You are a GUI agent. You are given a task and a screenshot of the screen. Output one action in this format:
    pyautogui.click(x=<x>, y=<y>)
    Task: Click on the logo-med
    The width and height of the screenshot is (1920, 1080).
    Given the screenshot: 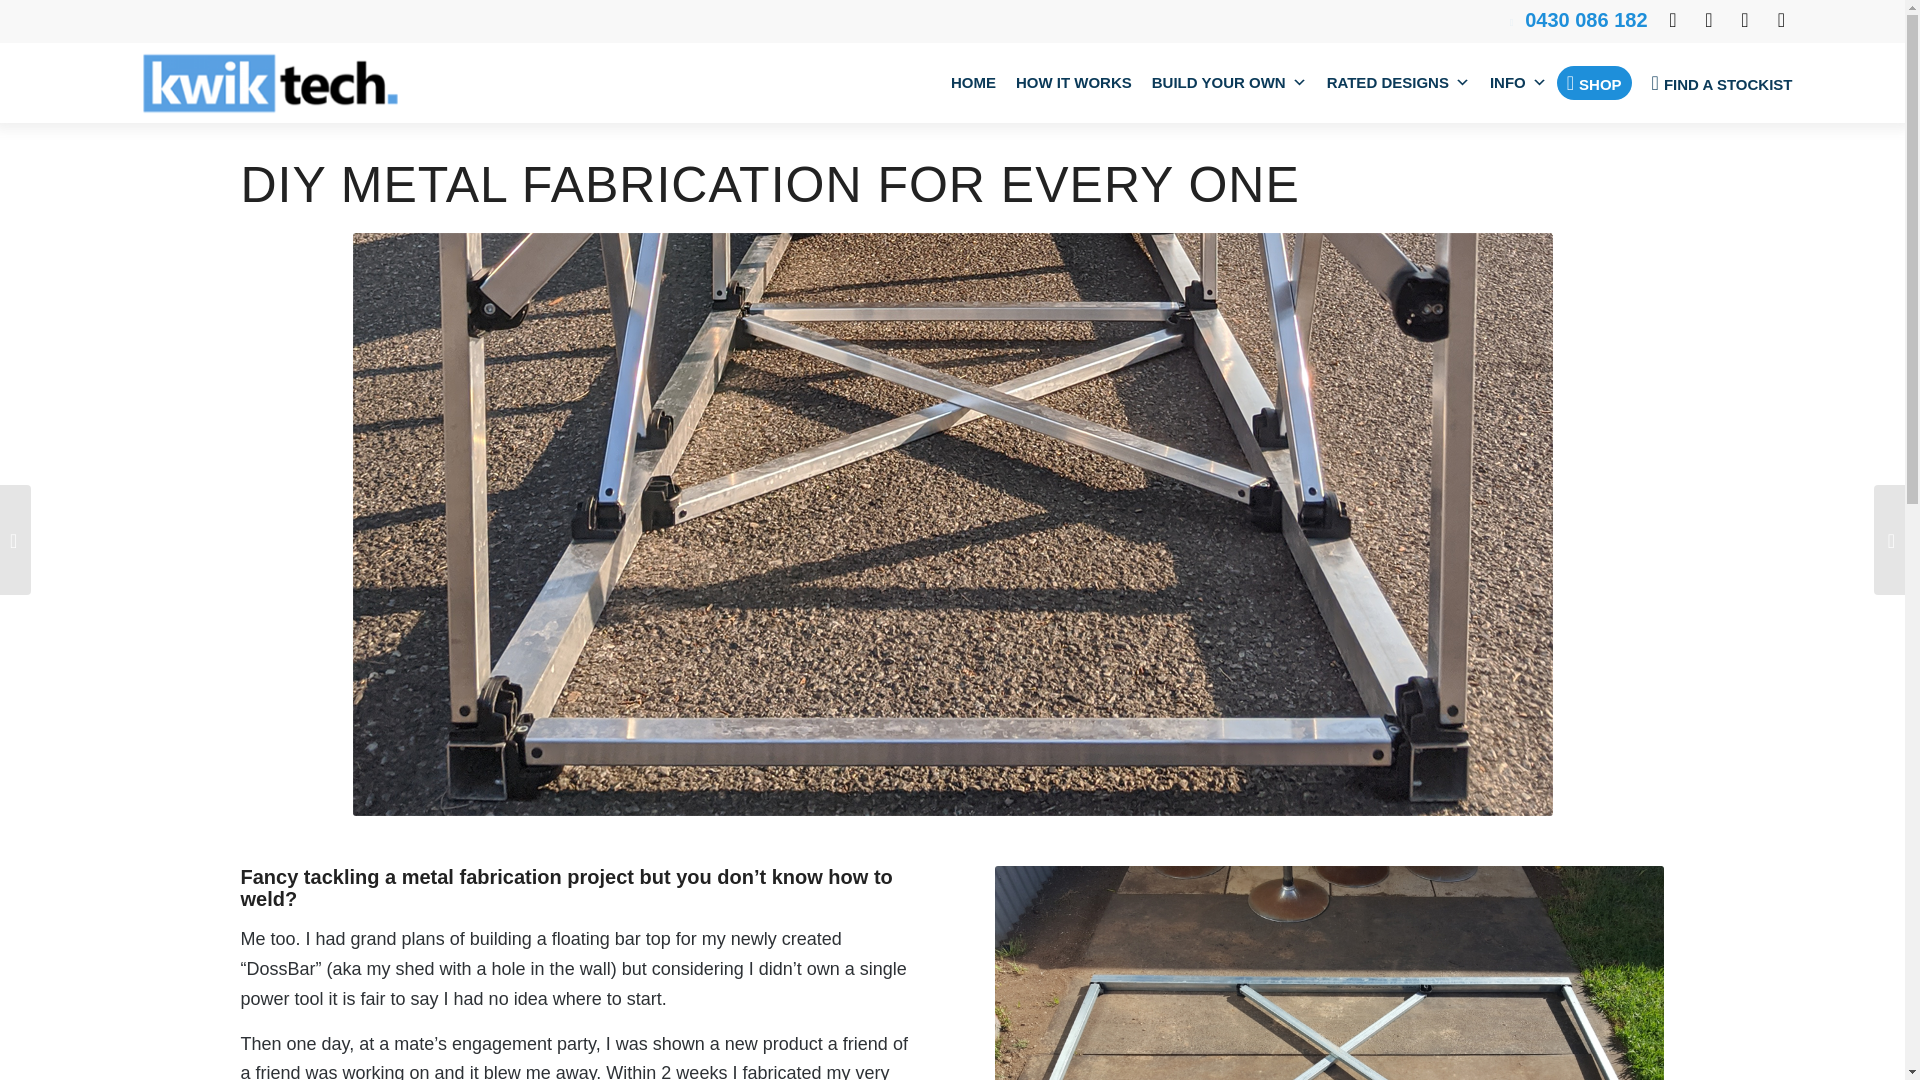 What is the action you would take?
    pyautogui.click(x=269, y=83)
    